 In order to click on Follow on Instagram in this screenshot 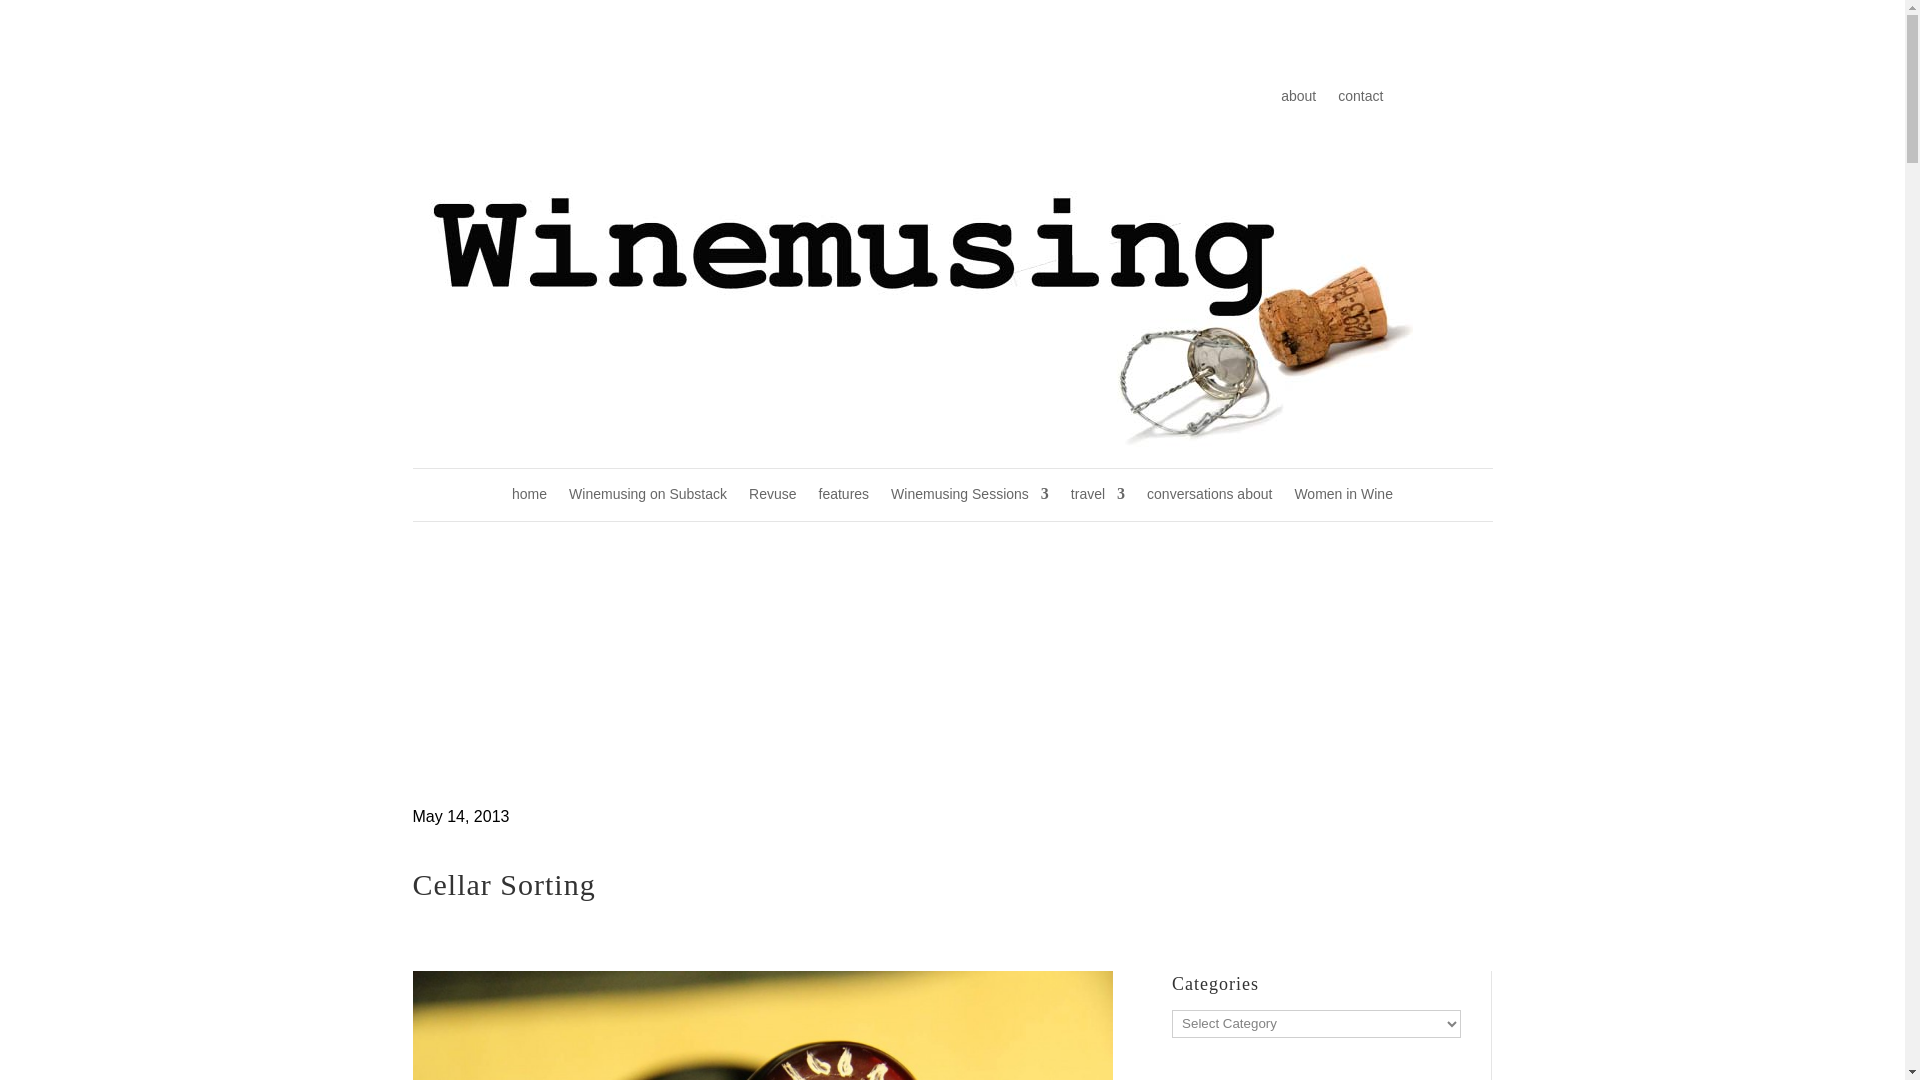, I will do `click(932, 97)`.